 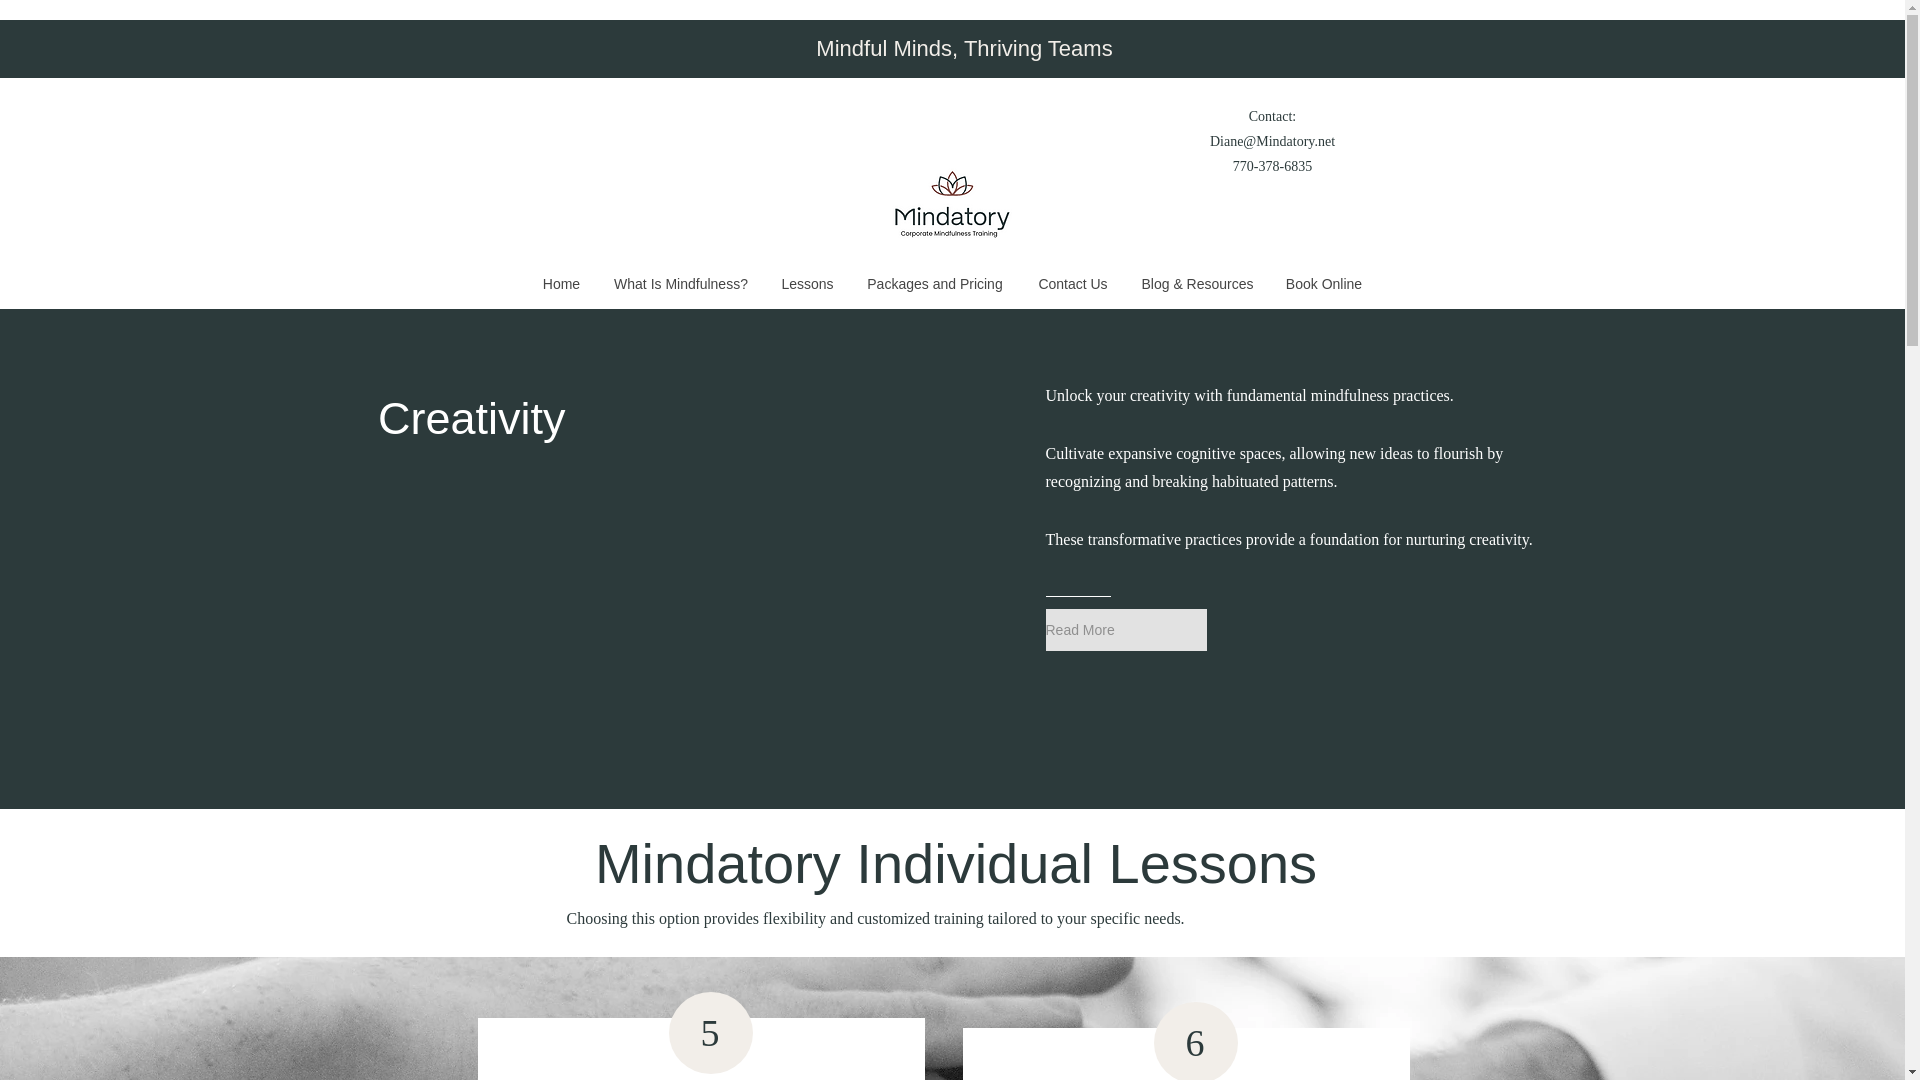 I want to click on What Is Mindfulness?, so click(x=680, y=283).